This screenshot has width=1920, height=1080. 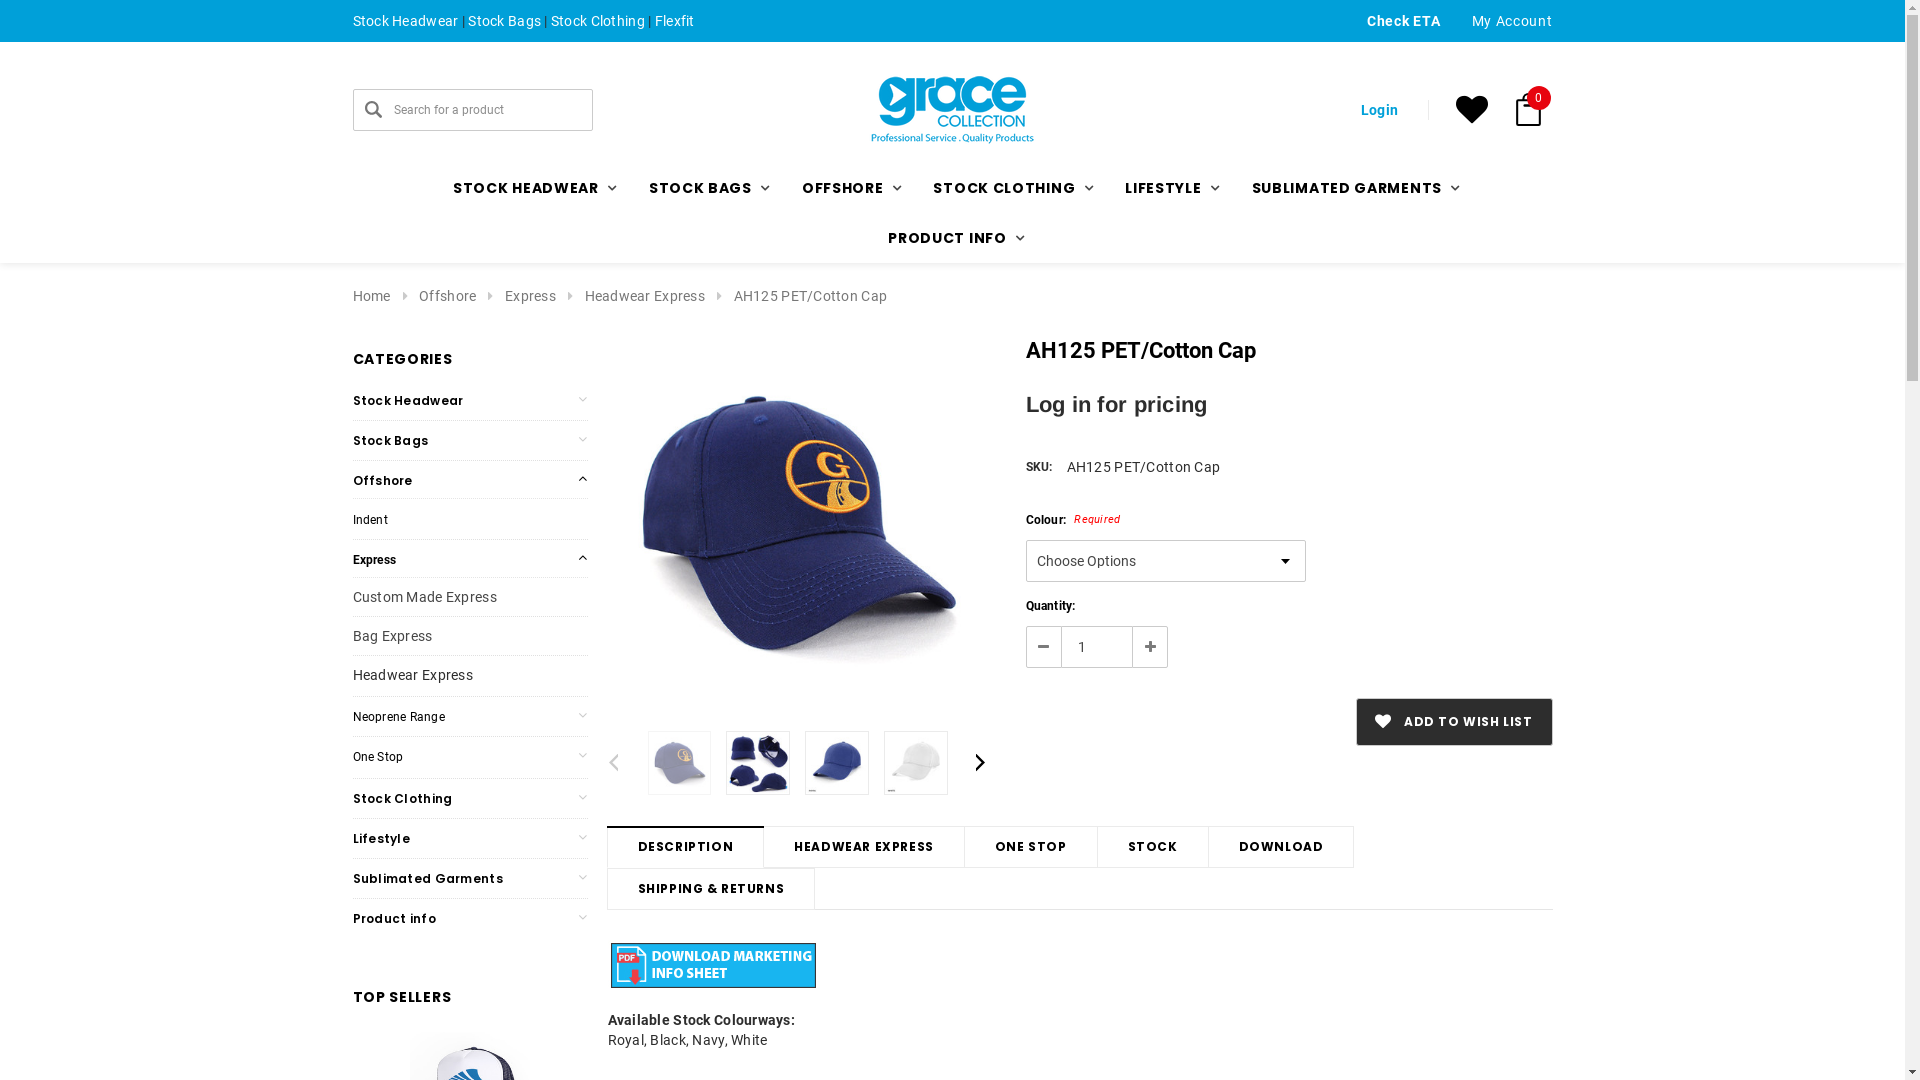 I want to click on AH125 PET/Cotton Cap, so click(x=798, y=525).